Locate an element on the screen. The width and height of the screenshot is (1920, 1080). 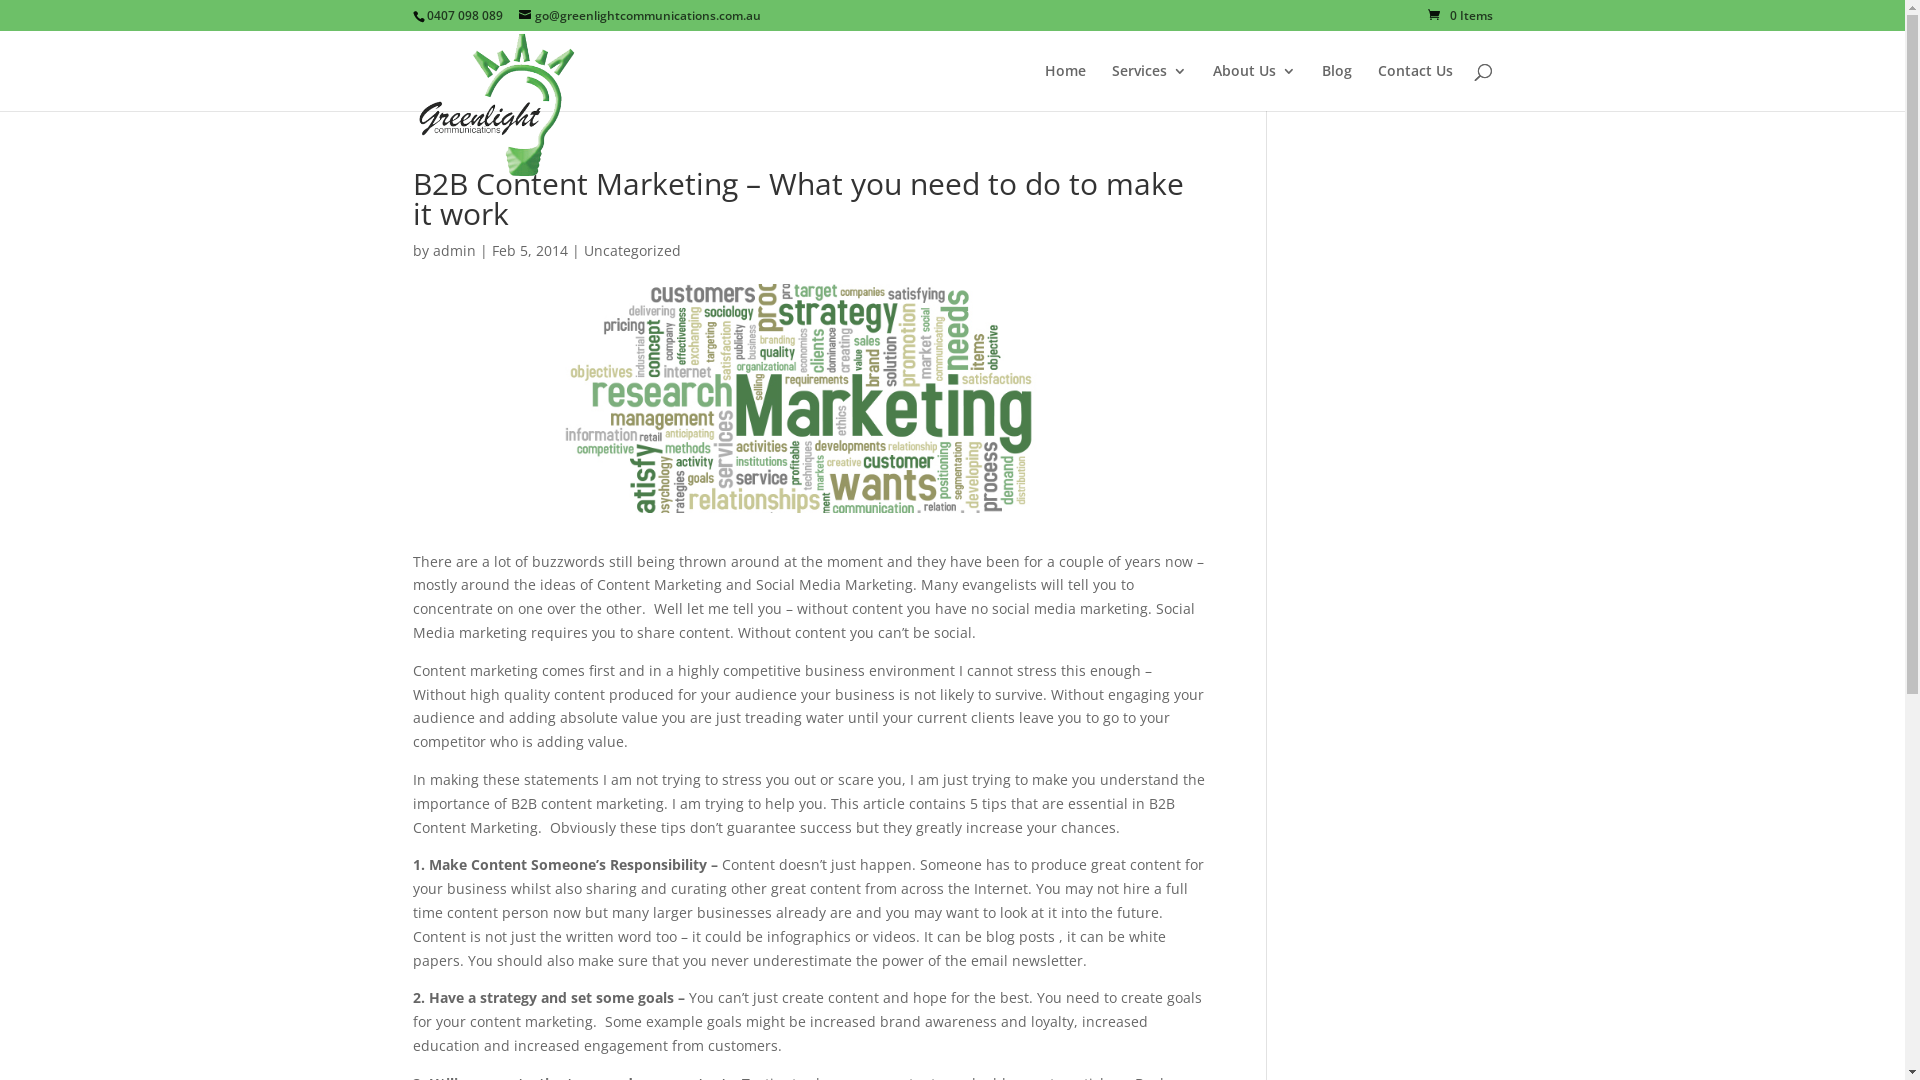
Blog is located at coordinates (1337, 88).